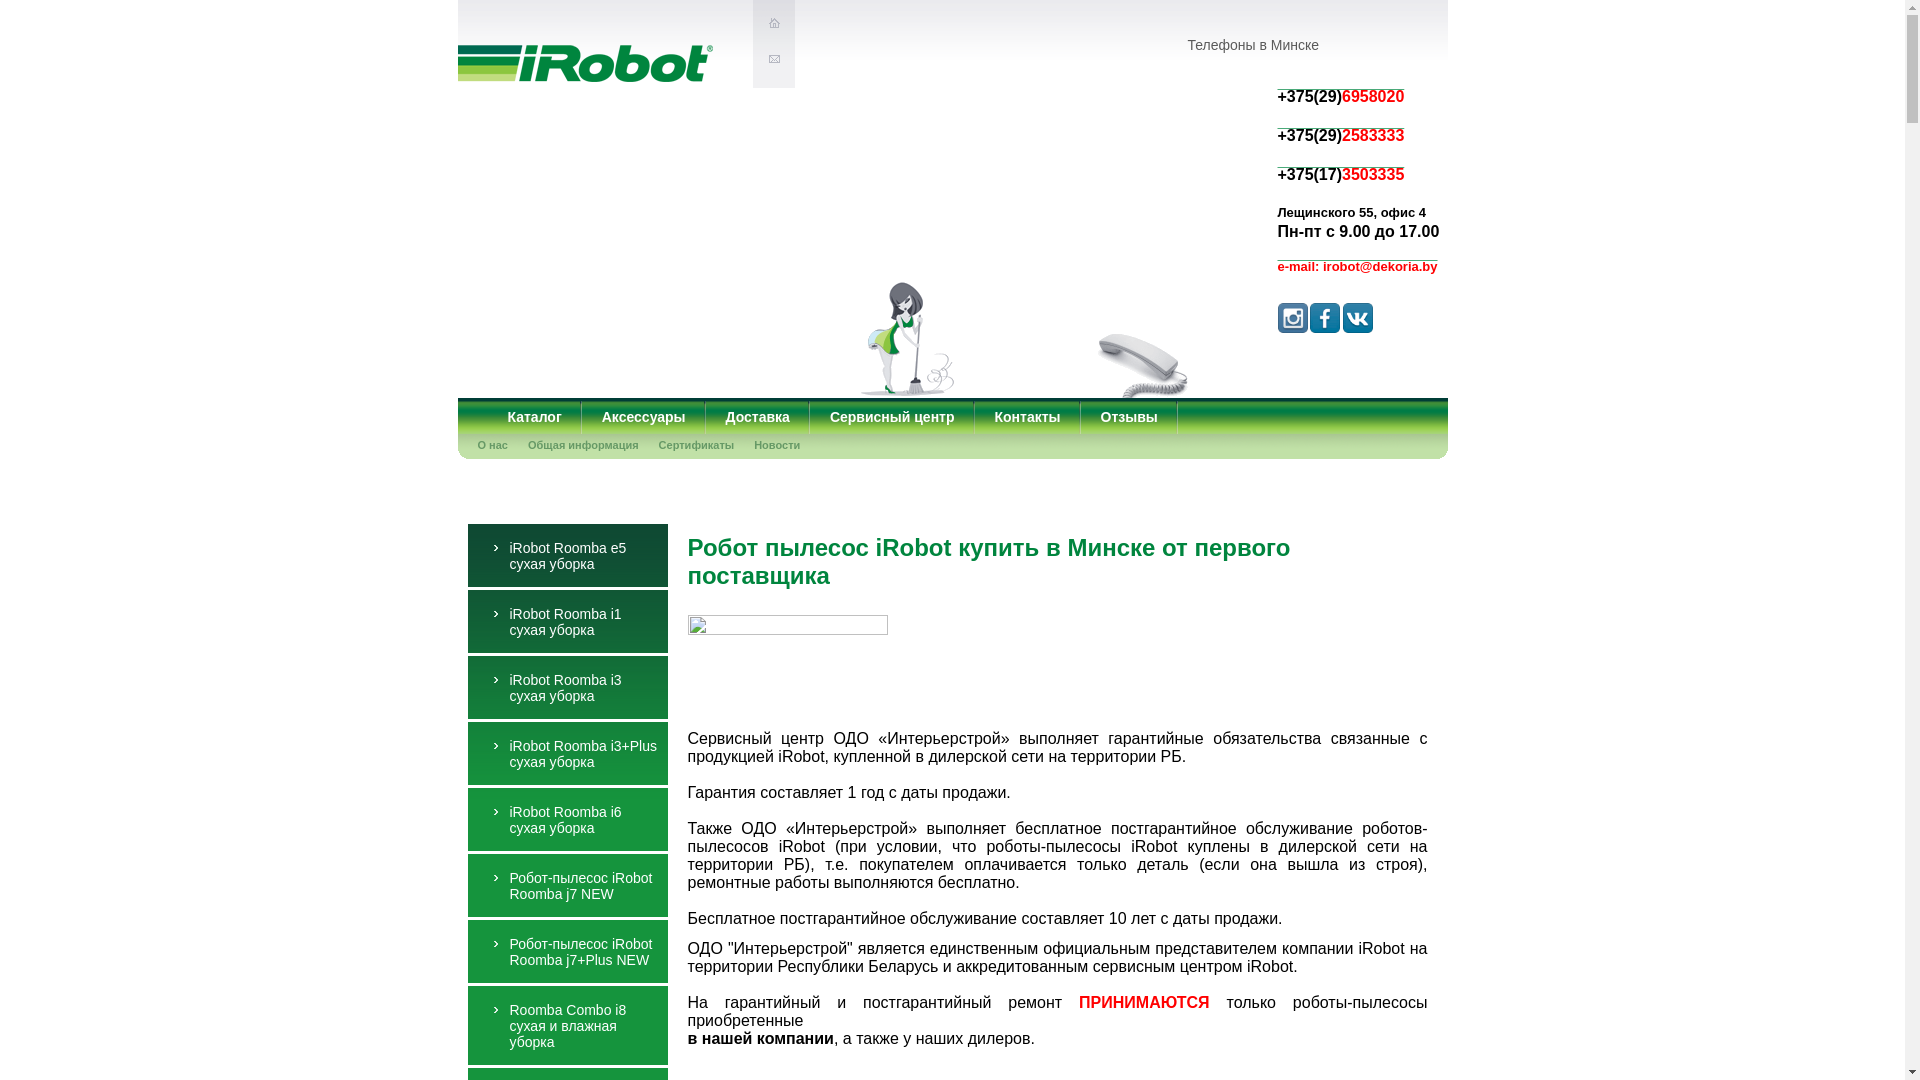  I want to click on  , so click(770, 62).